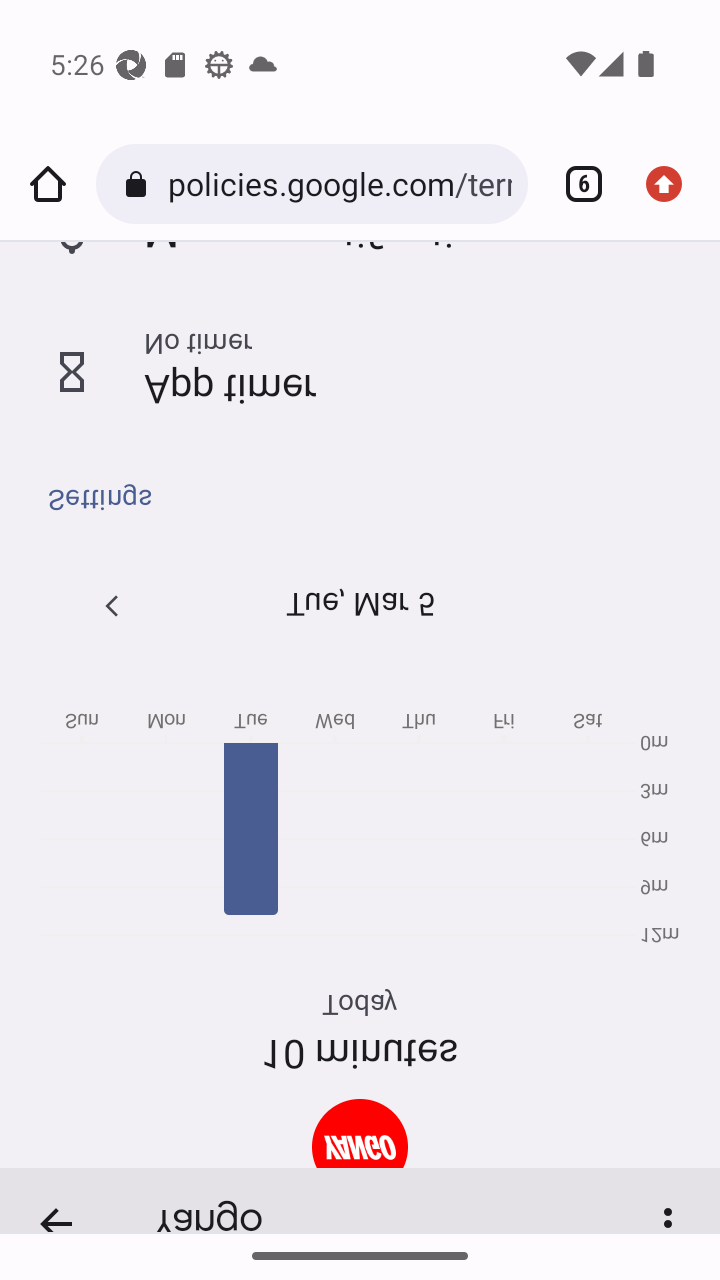  Describe the element at coordinates (48, 184) in the screenshot. I see `Home` at that location.